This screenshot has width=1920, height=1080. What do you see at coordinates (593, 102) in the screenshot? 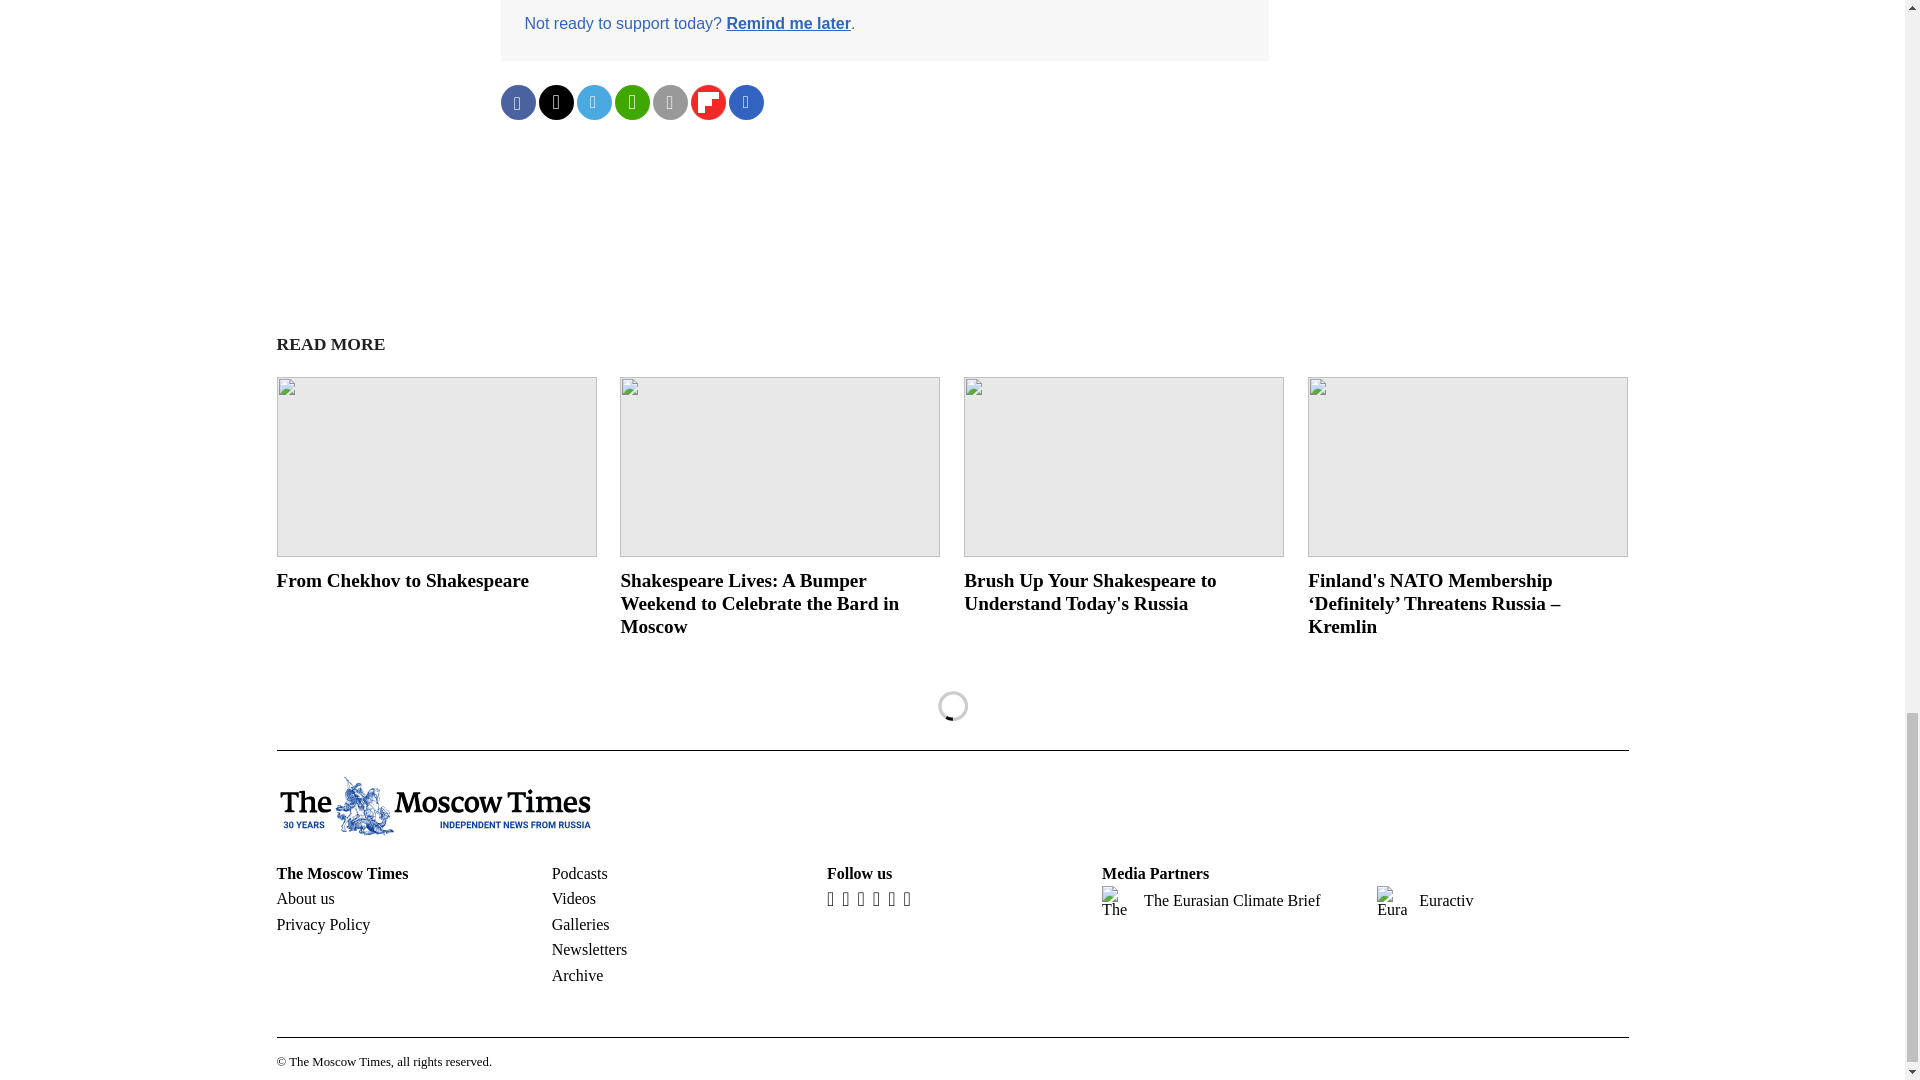
I see `Share on Telegram` at bounding box center [593, 102].